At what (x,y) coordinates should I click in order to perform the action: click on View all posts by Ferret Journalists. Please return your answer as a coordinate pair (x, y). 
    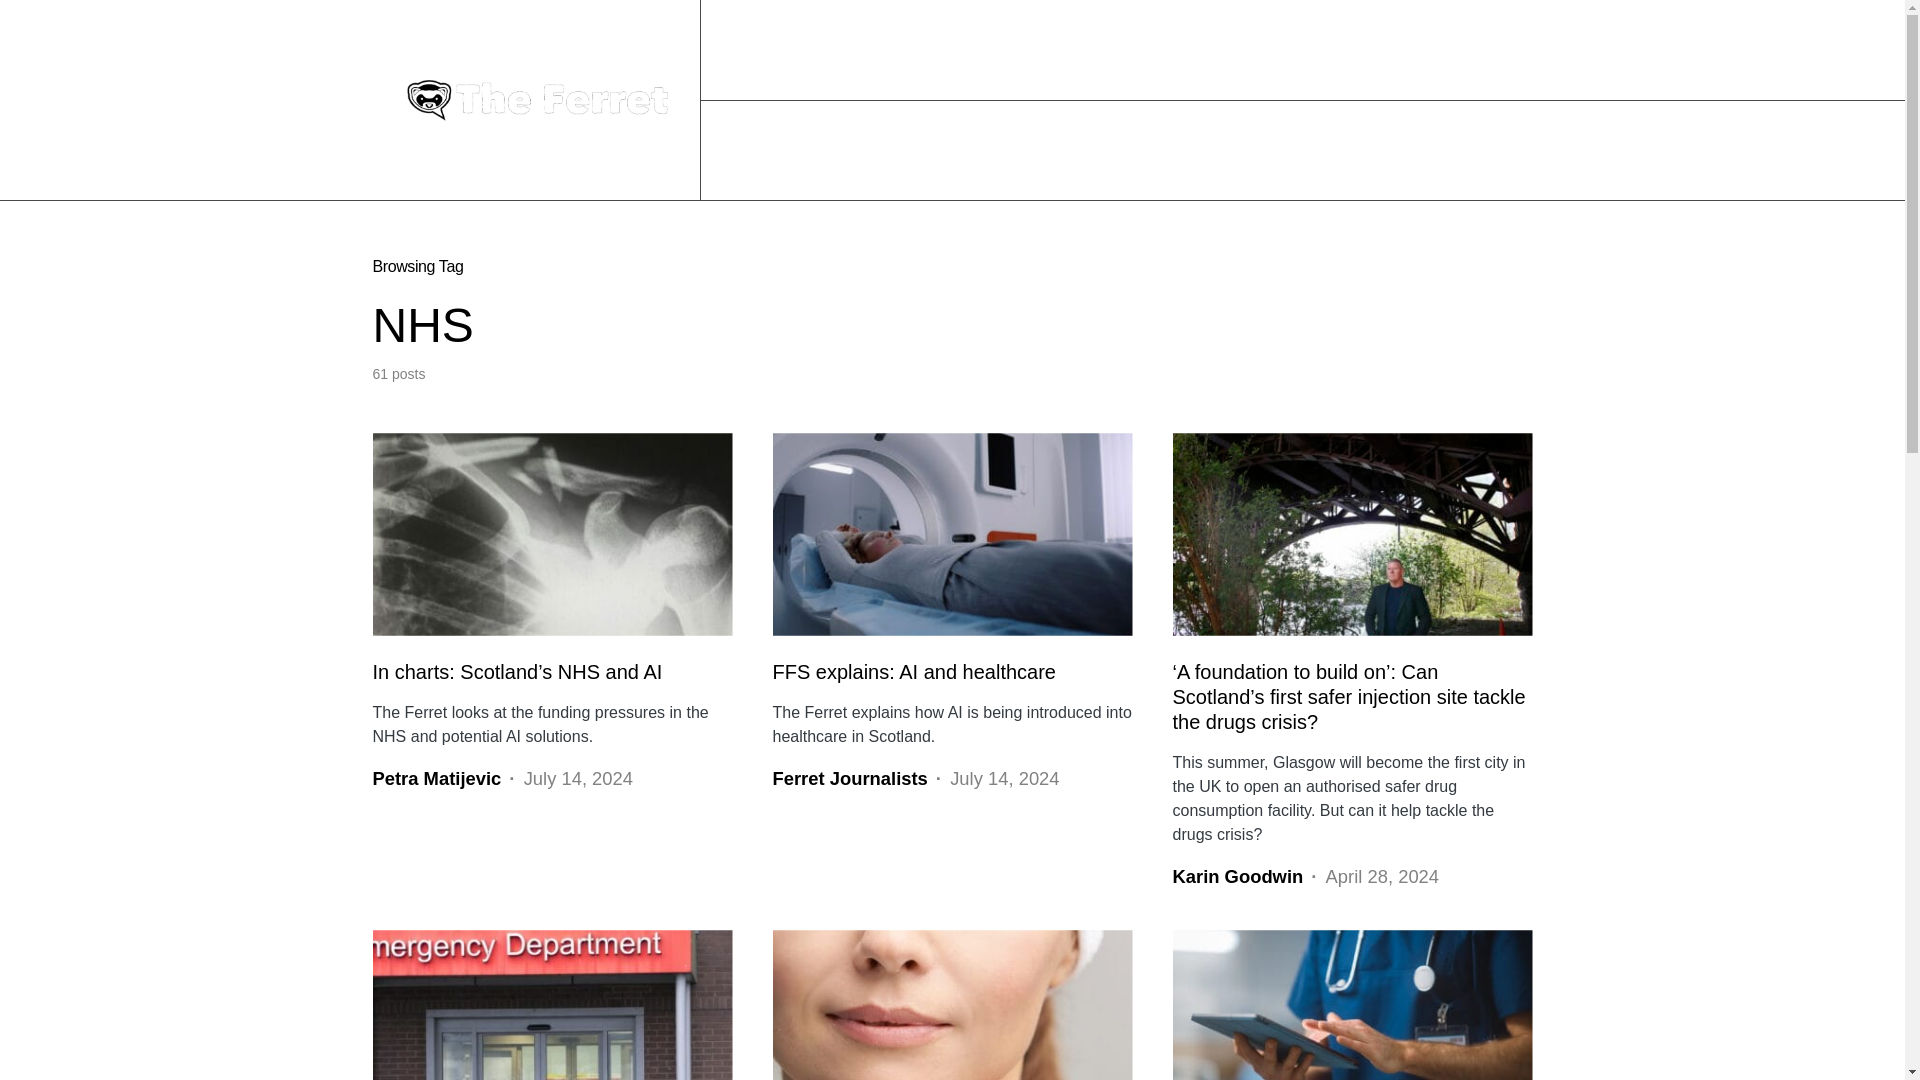
    Looking at the image, I should click on (849, 778).